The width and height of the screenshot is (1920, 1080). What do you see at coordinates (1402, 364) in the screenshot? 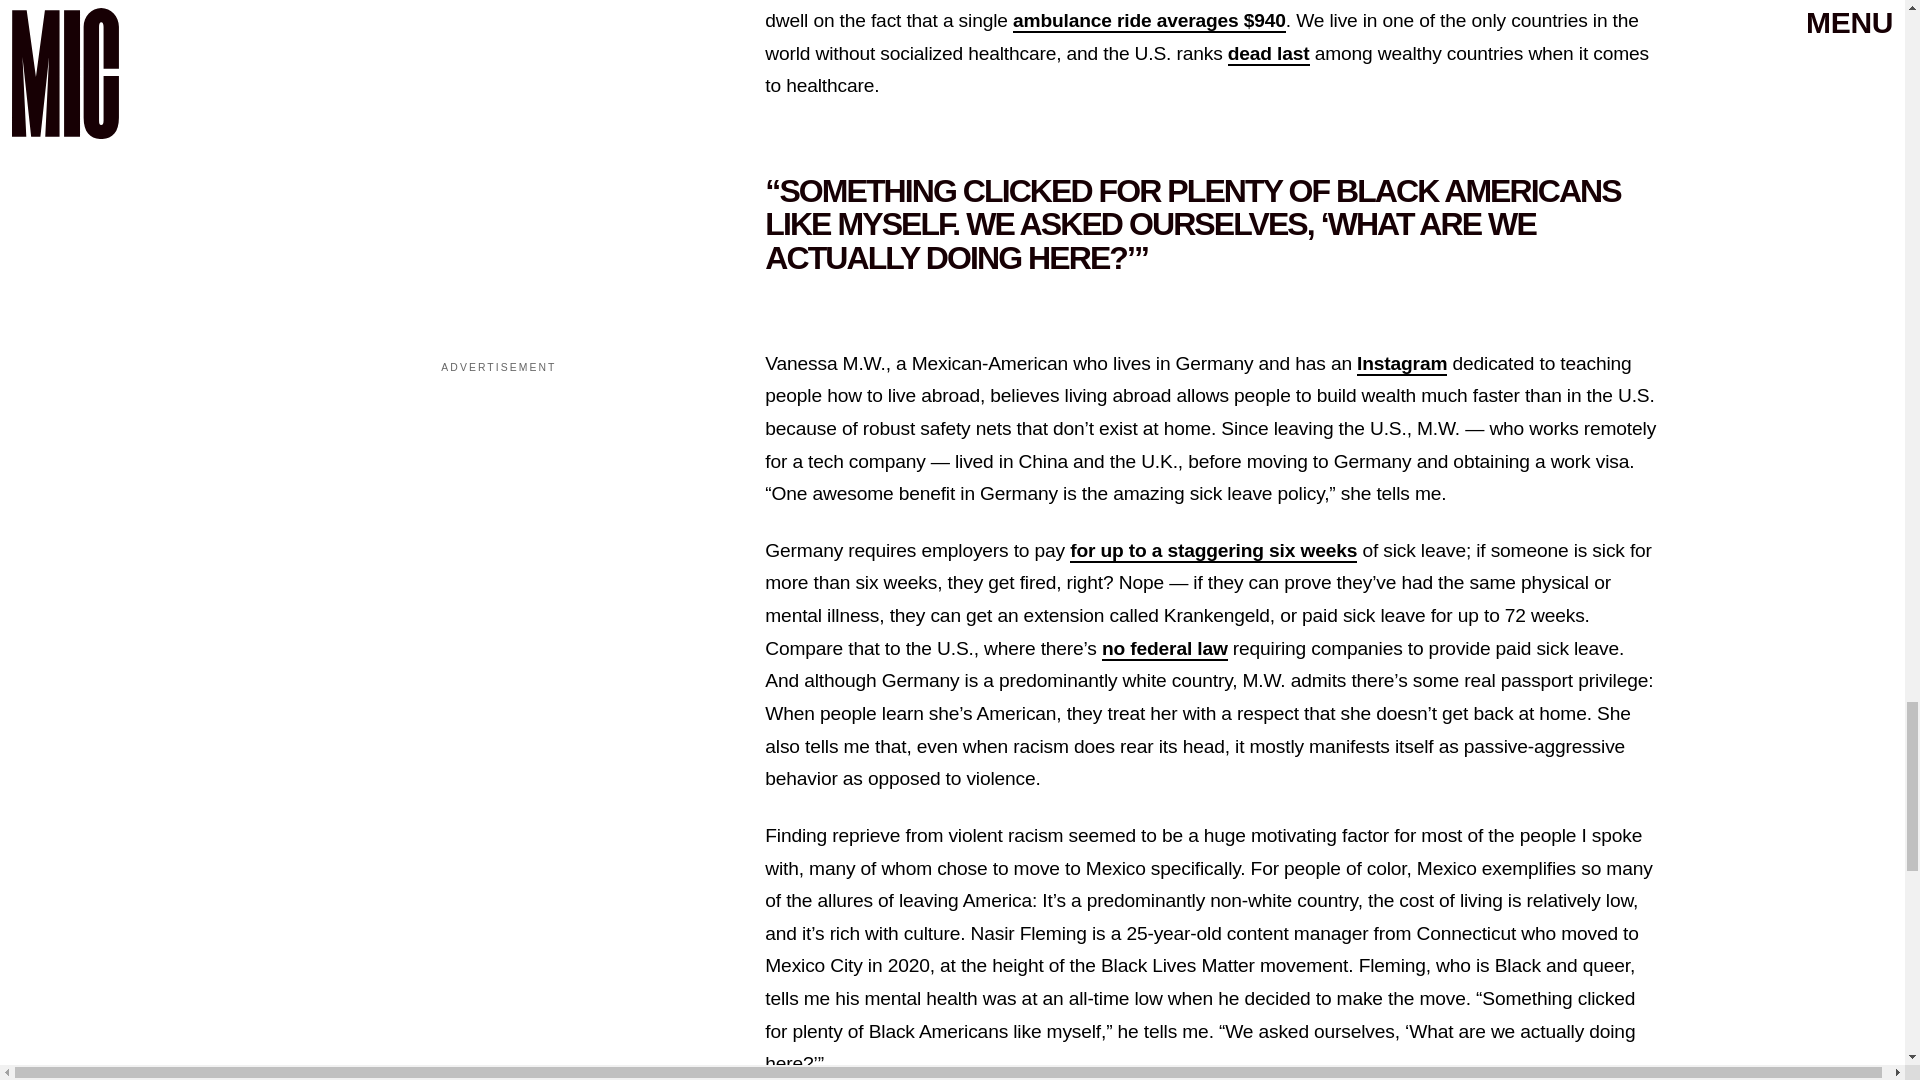
I see `Instagram` at bounding box center [1402, 364].